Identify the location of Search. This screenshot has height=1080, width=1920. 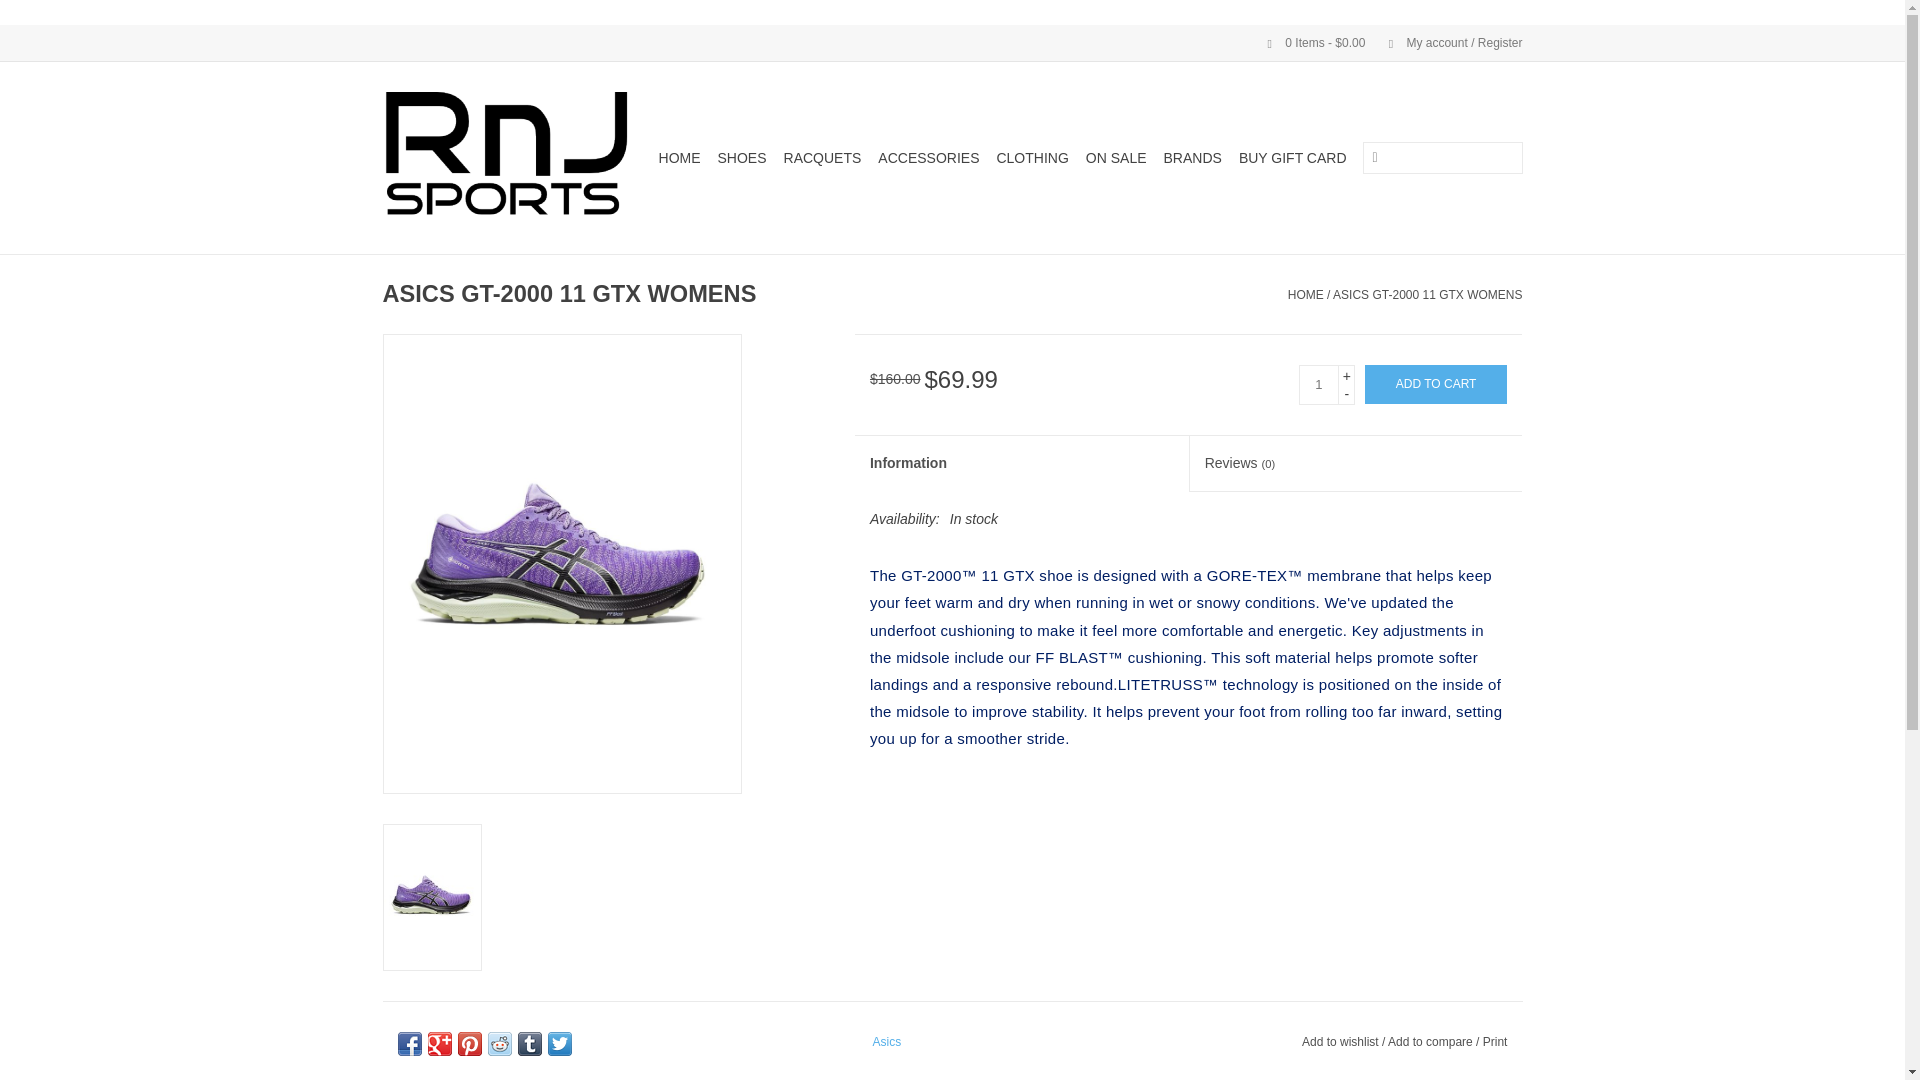
(1374, 158).